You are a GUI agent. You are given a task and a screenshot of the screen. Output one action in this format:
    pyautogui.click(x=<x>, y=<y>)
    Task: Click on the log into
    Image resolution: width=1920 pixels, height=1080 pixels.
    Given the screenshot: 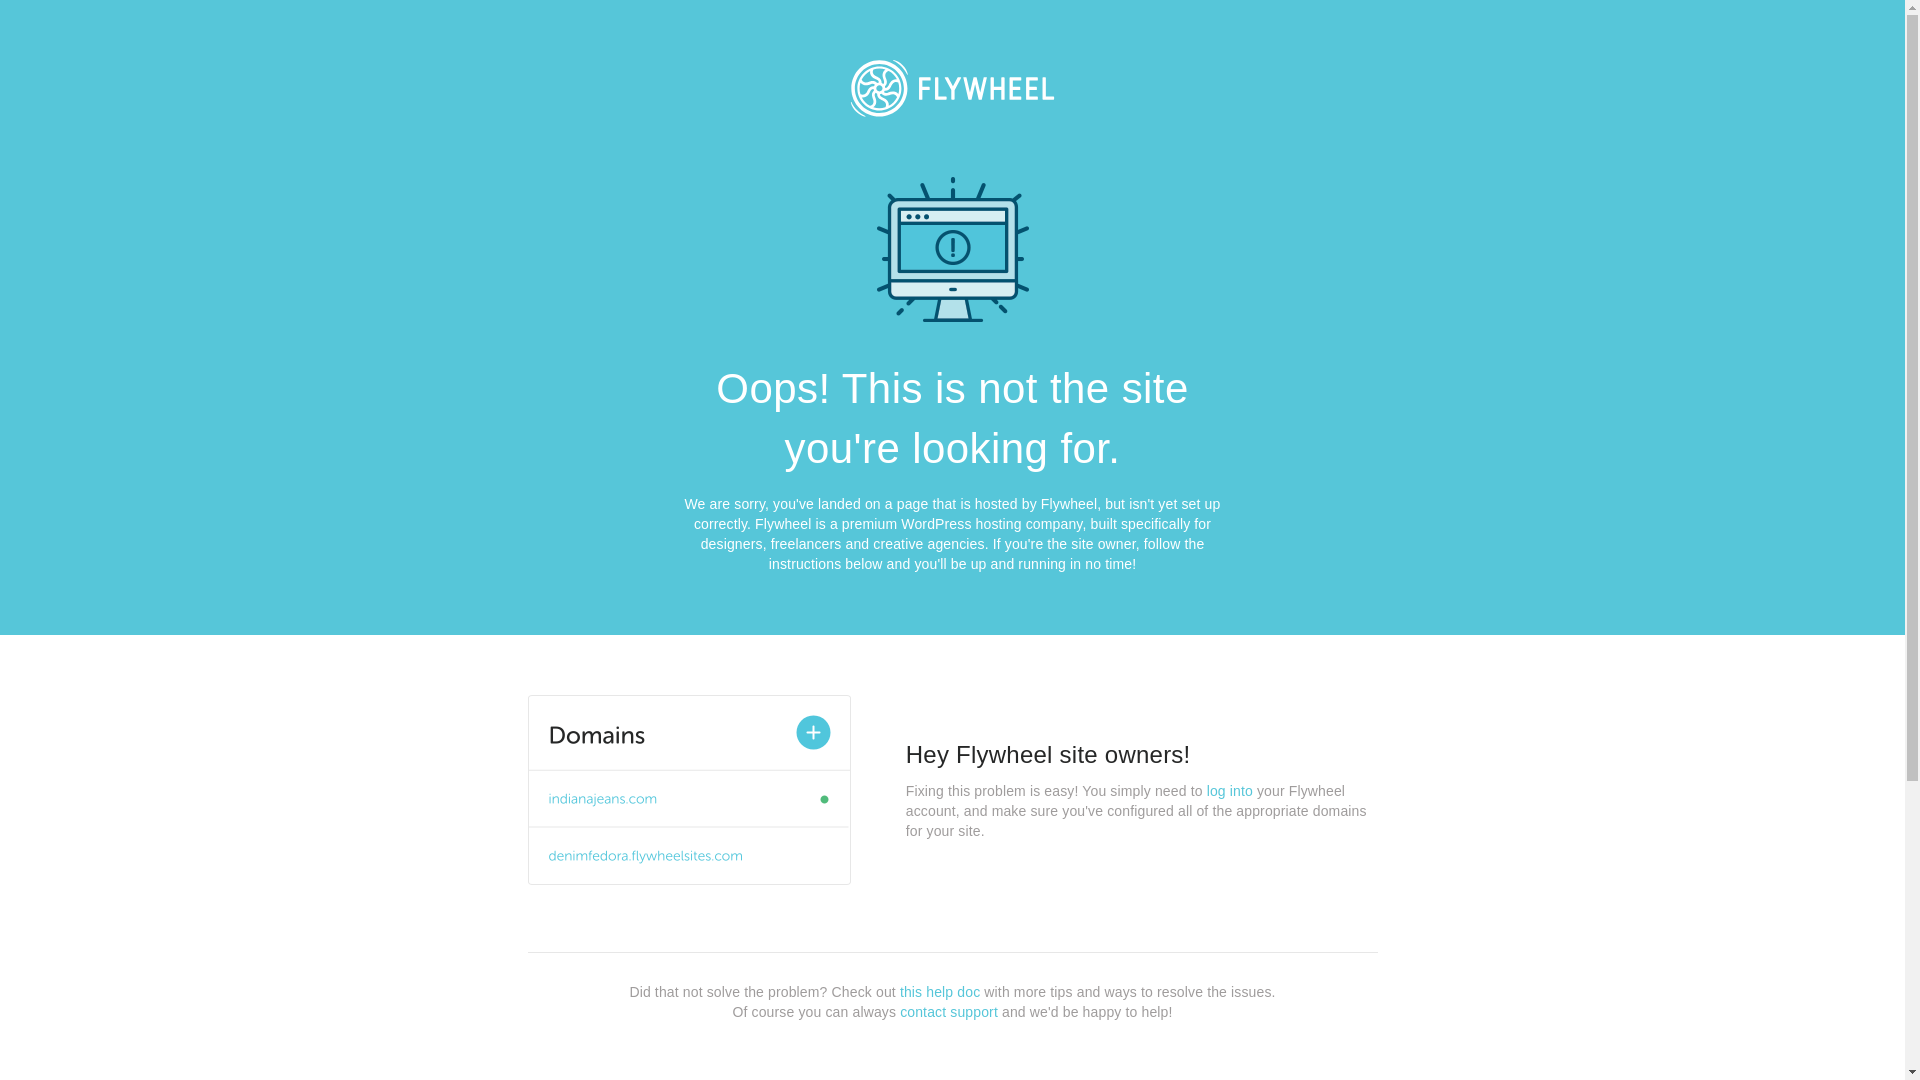 What is the action you would take?
    pyautogui.click(x=1230, y=791)
    